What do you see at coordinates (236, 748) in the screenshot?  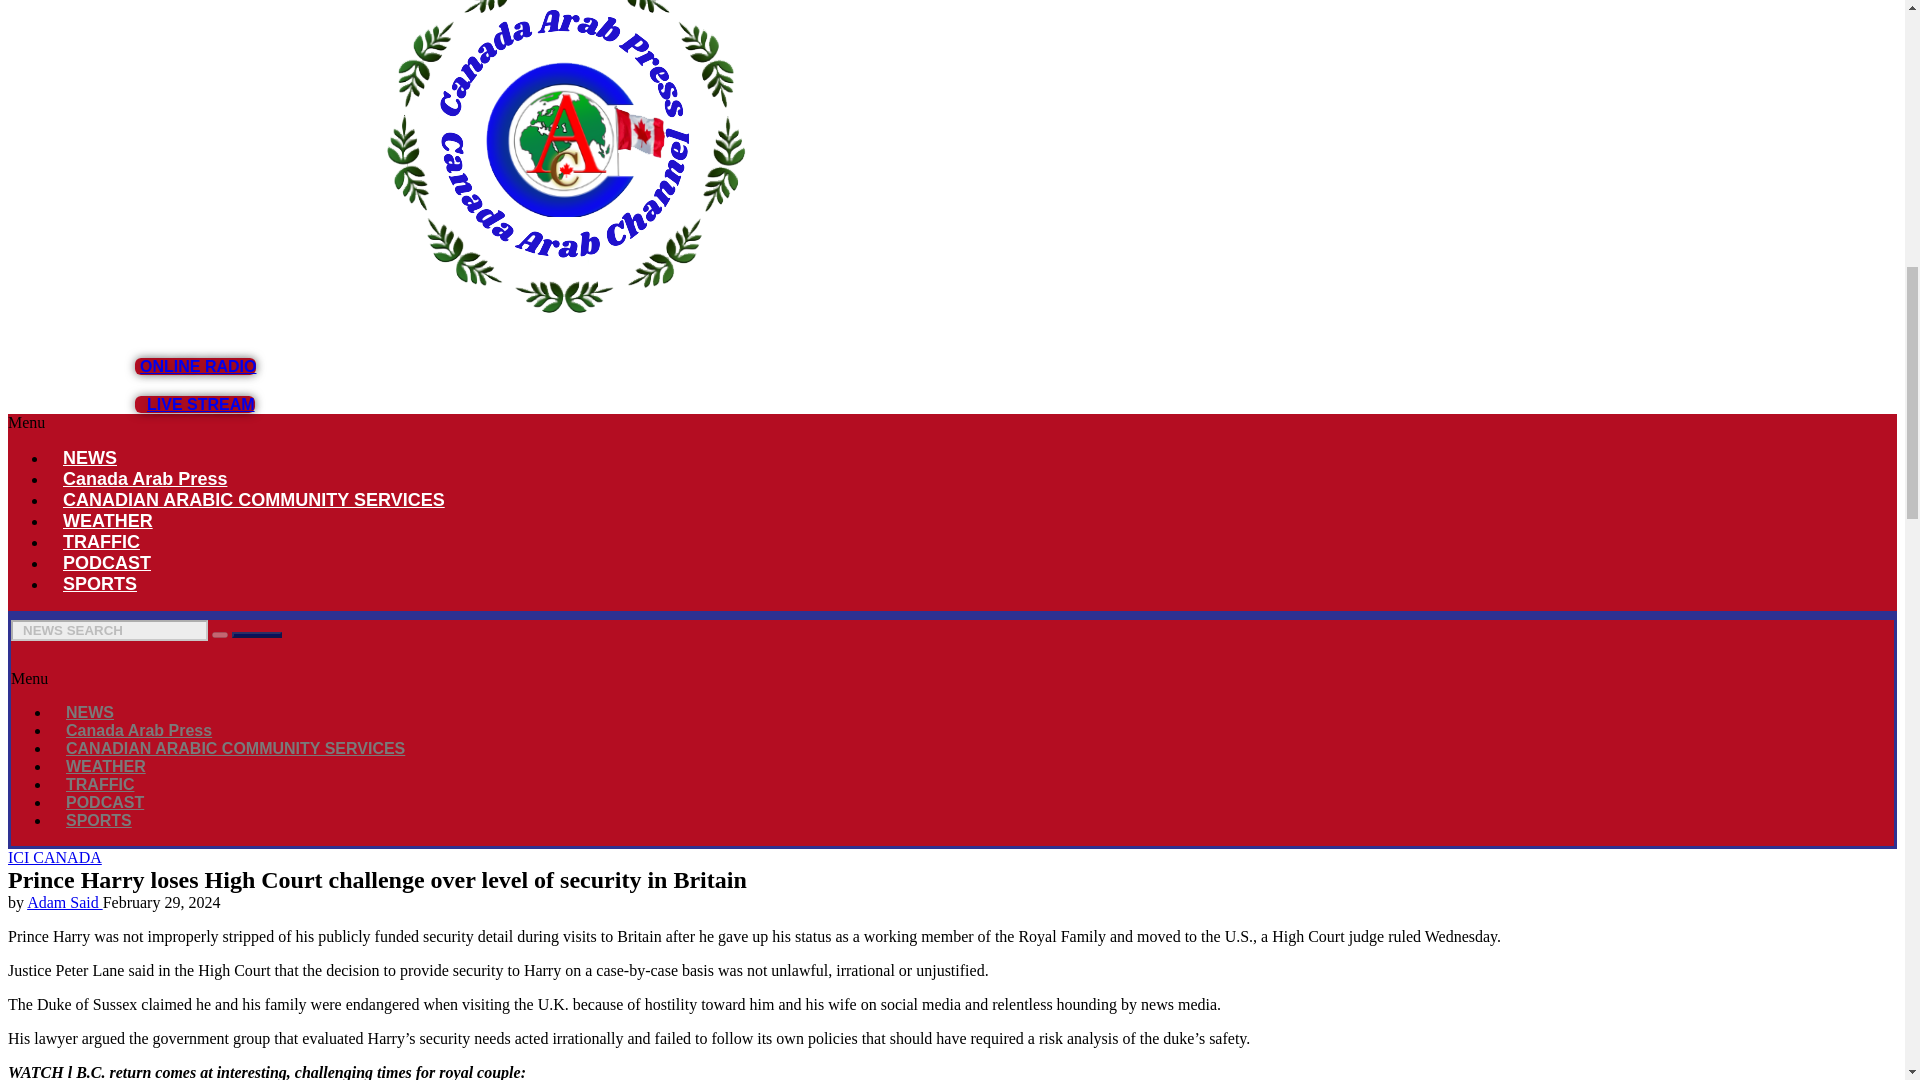 I see `CANADIAN ARABIC COMMUNITY SERVICES` at bounding box center [236, 748].